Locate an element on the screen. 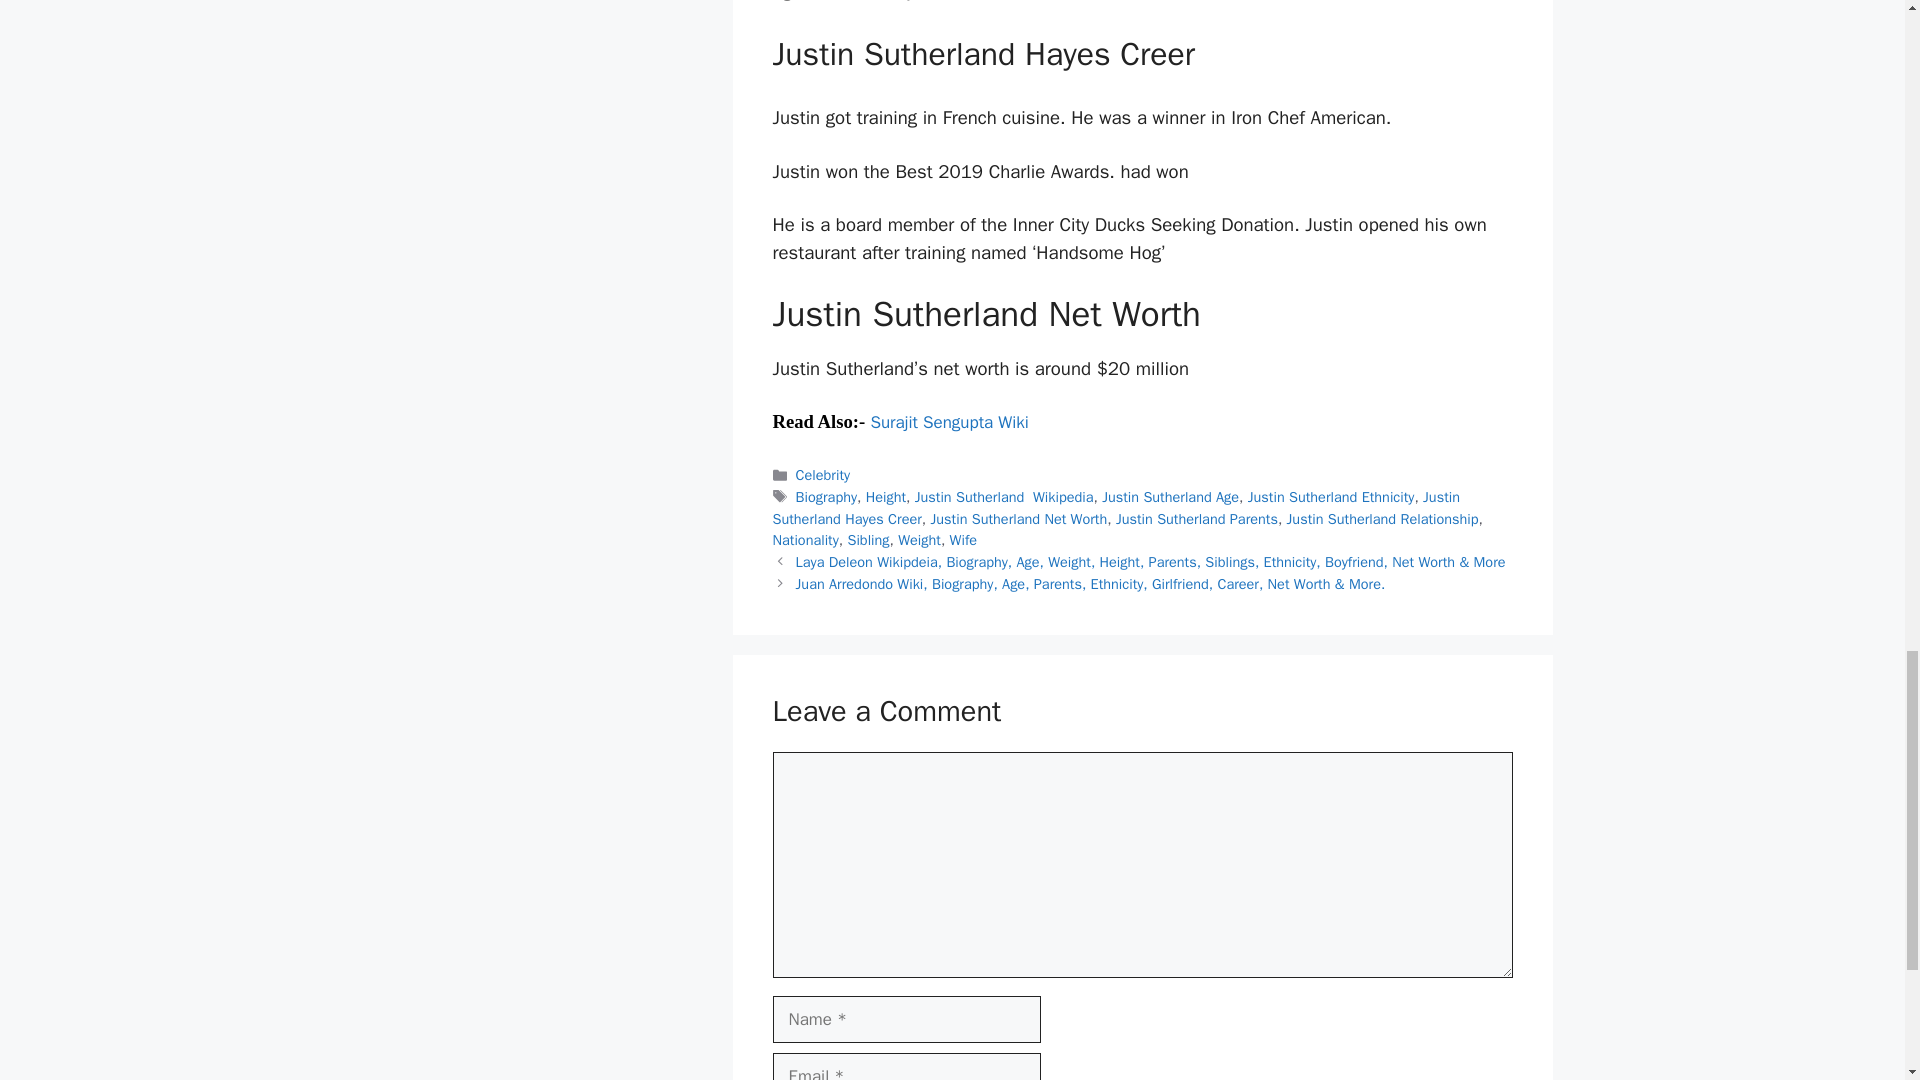 This screenshot has height=1080, width=1920. Biography is located at coordinates (826, 497).